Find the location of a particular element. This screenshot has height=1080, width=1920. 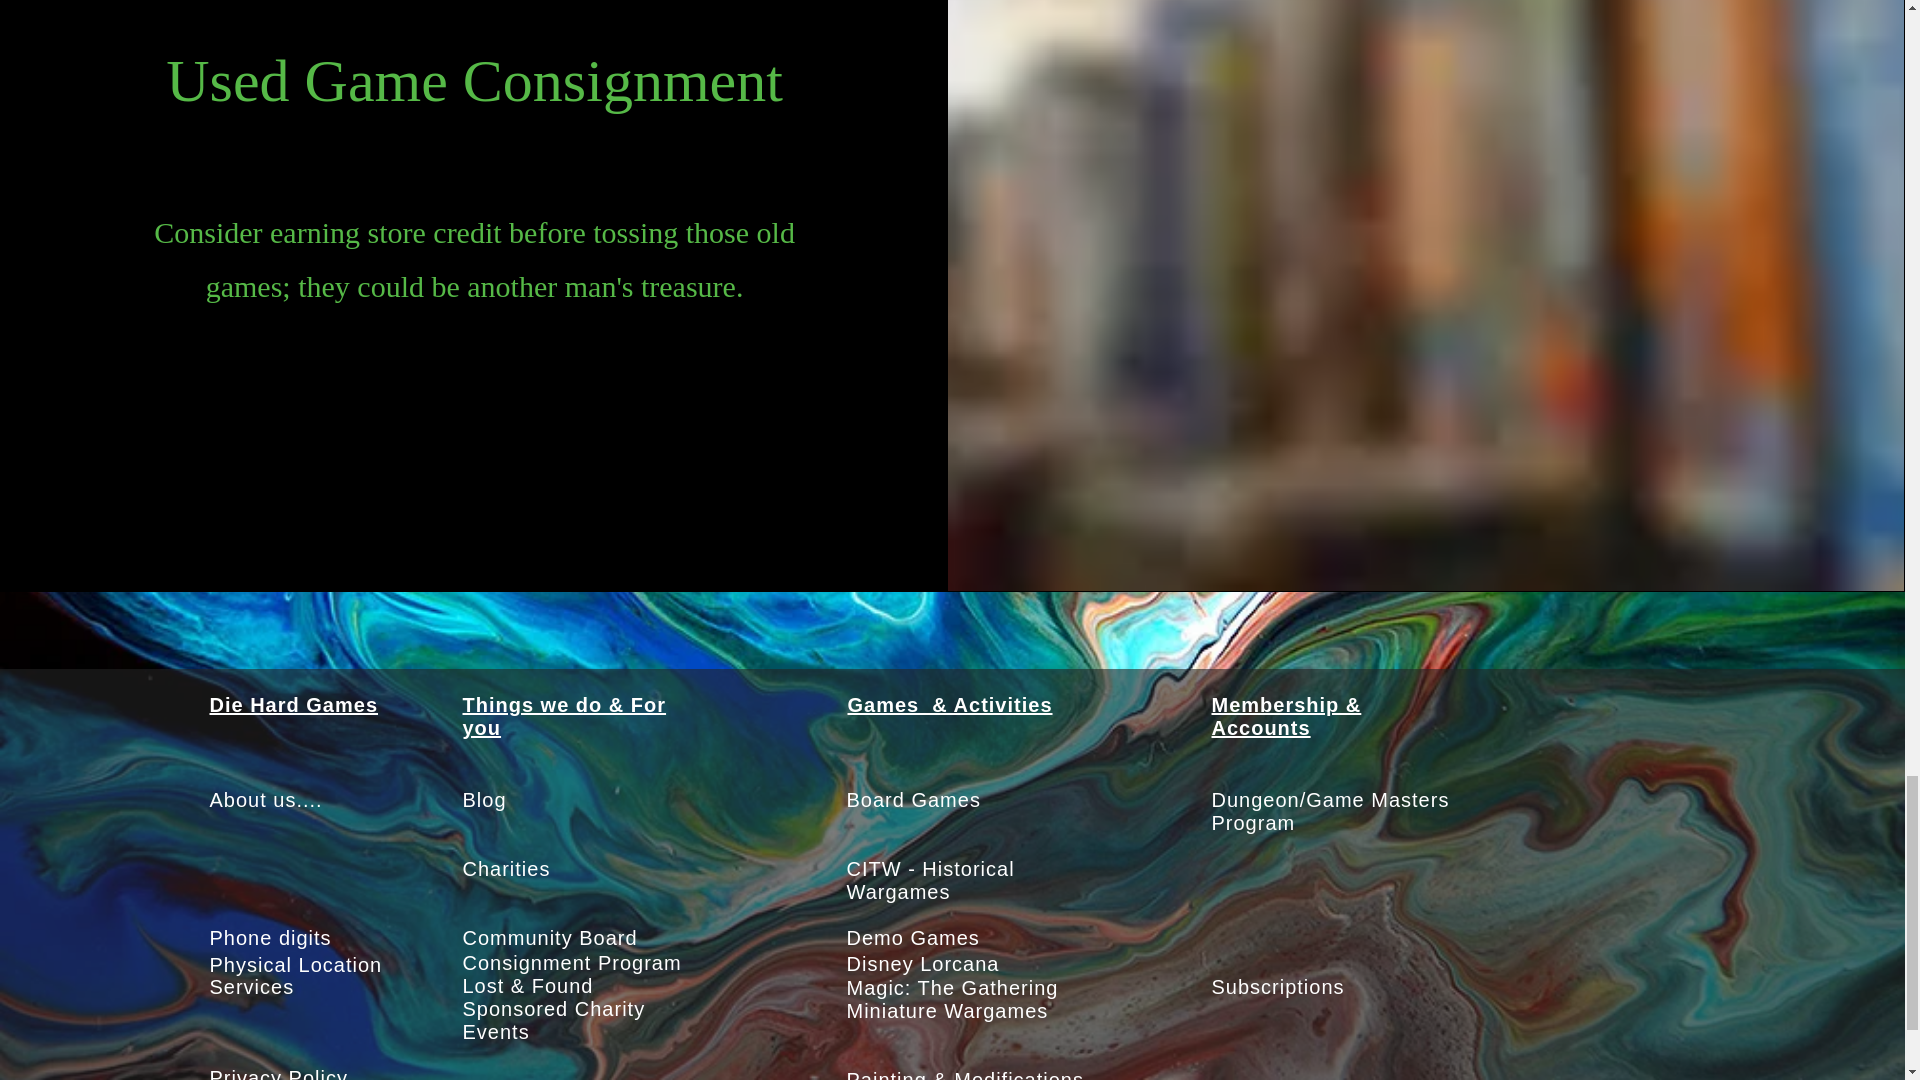

Sponsored Charity Events is located at coordinates (554, 1020).